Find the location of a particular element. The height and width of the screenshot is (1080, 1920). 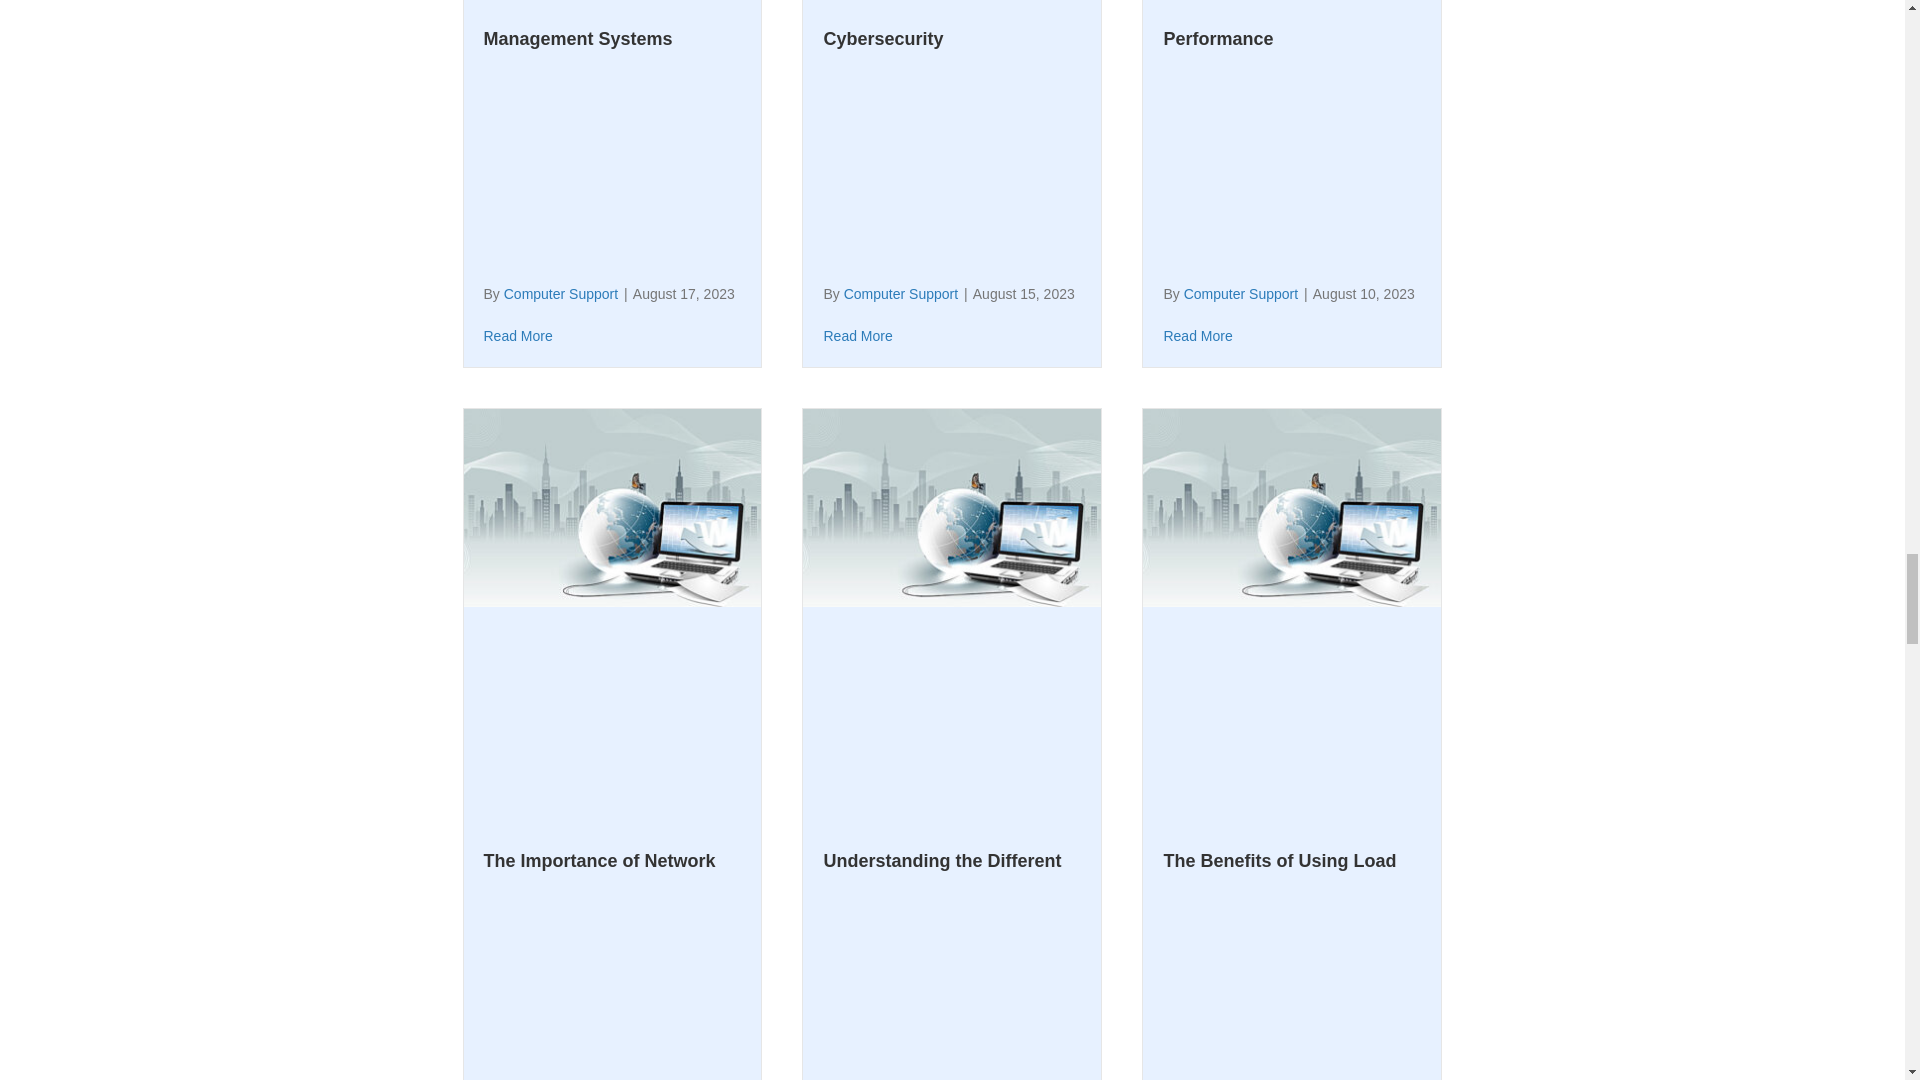

The Importance of Network Monitoring for Cybersecurity is located at coordinates (613, 506).